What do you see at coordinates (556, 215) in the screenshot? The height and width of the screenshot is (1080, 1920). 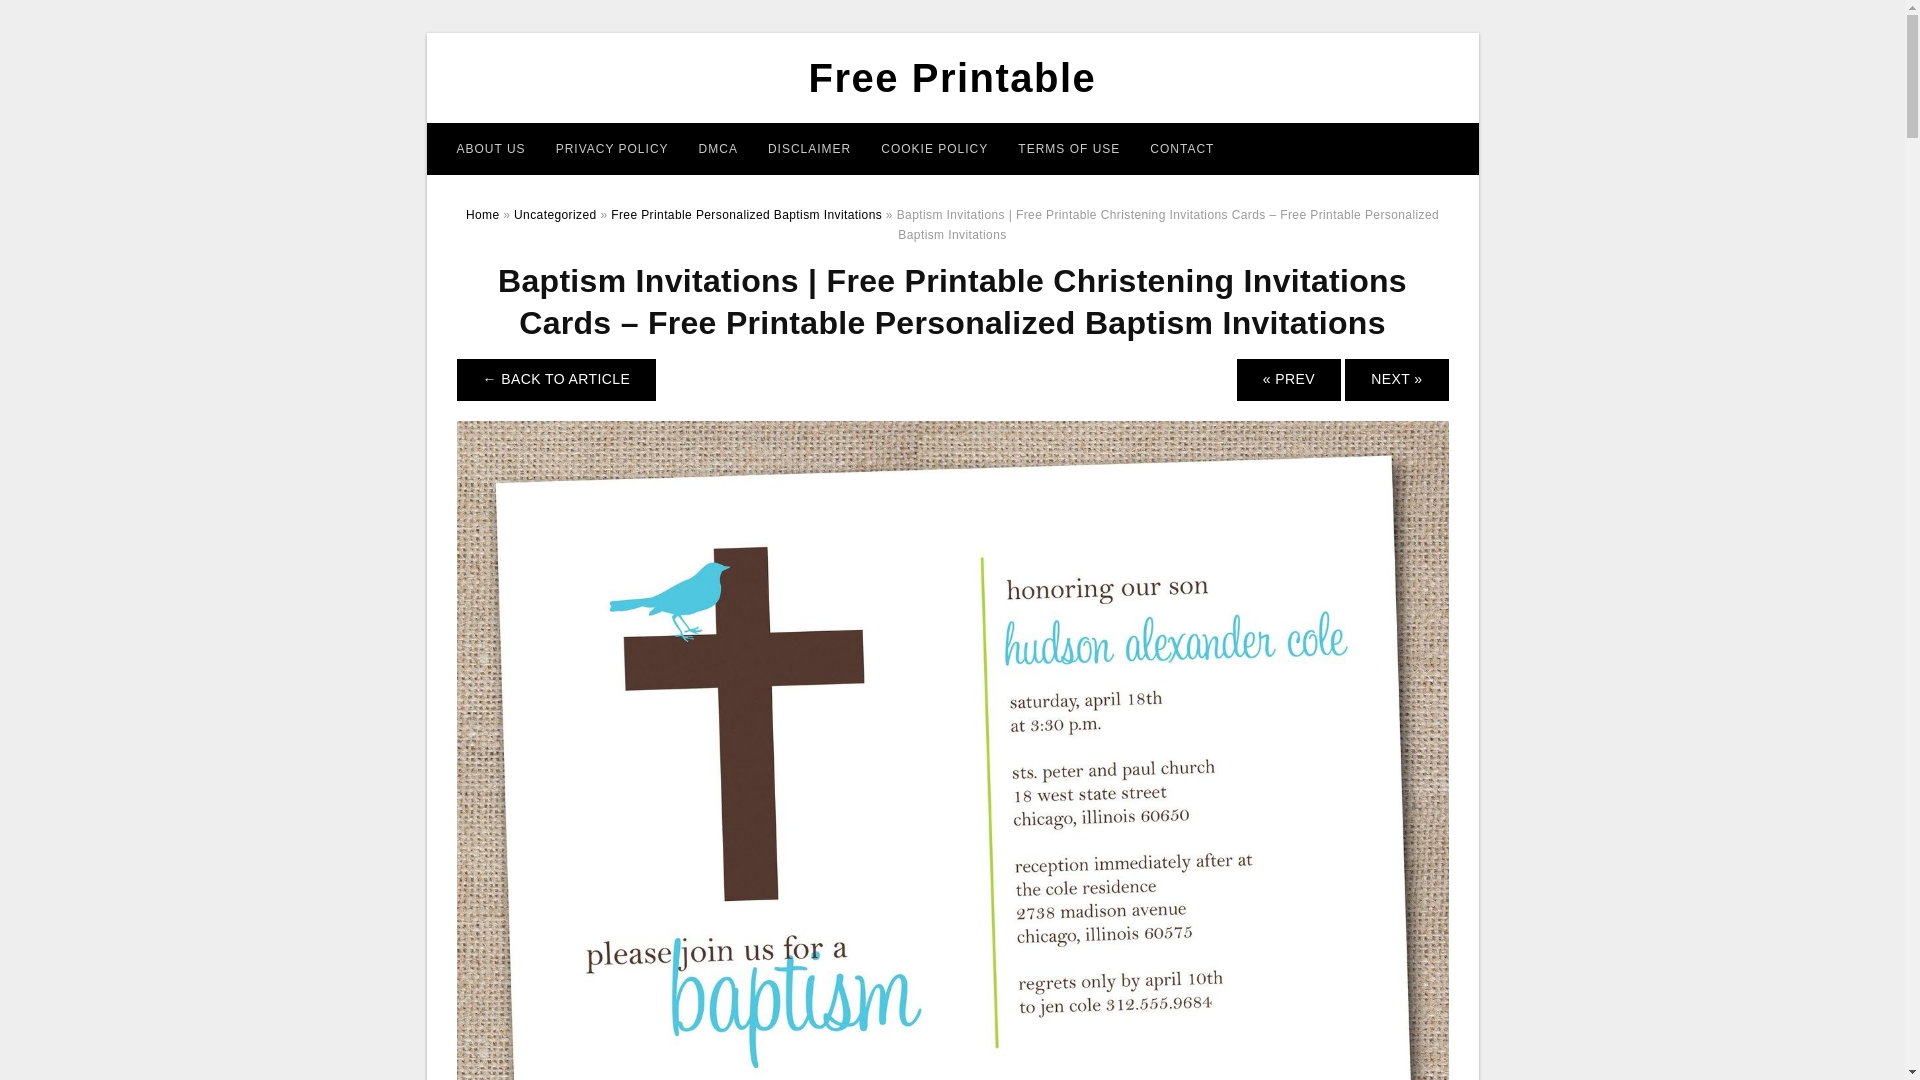 I see `Uncategorized` at bounding box center [556, 215].